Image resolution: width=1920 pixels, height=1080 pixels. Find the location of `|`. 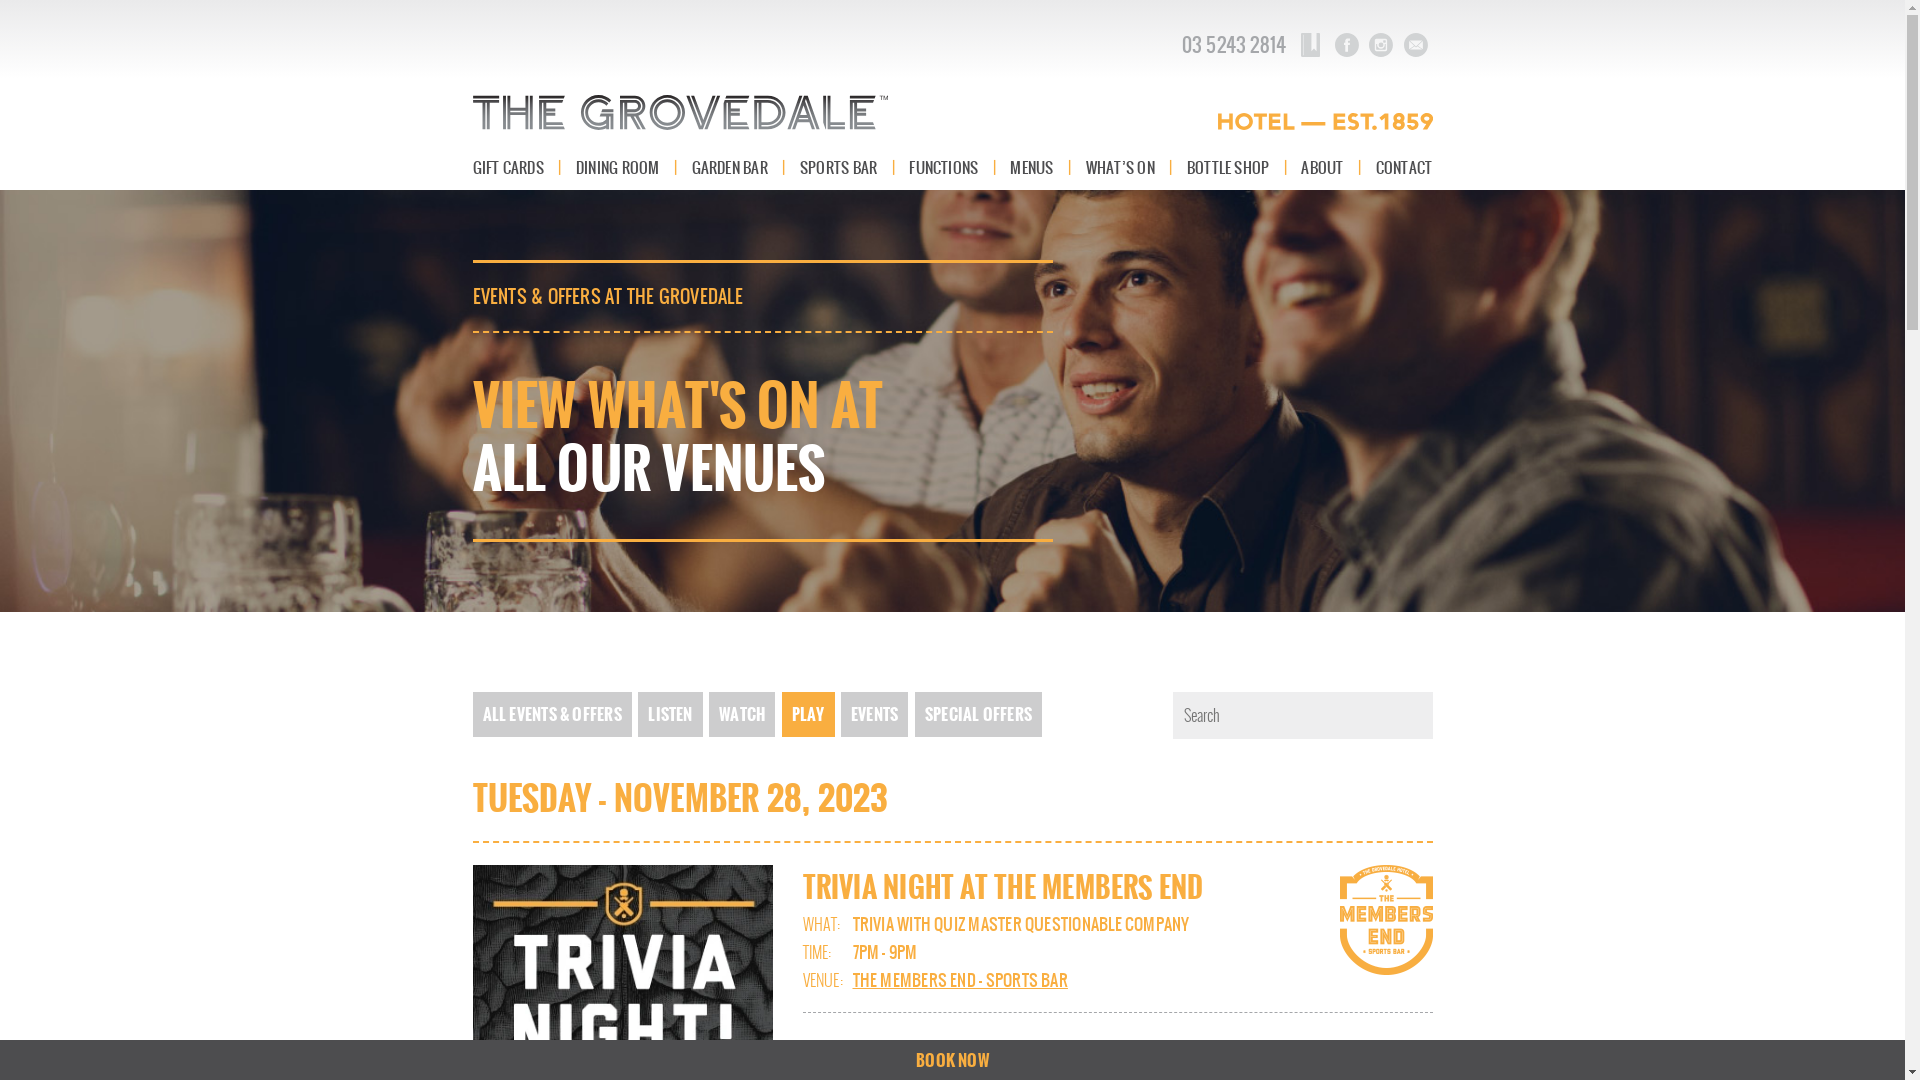

| is located at coordinates (784, 168).